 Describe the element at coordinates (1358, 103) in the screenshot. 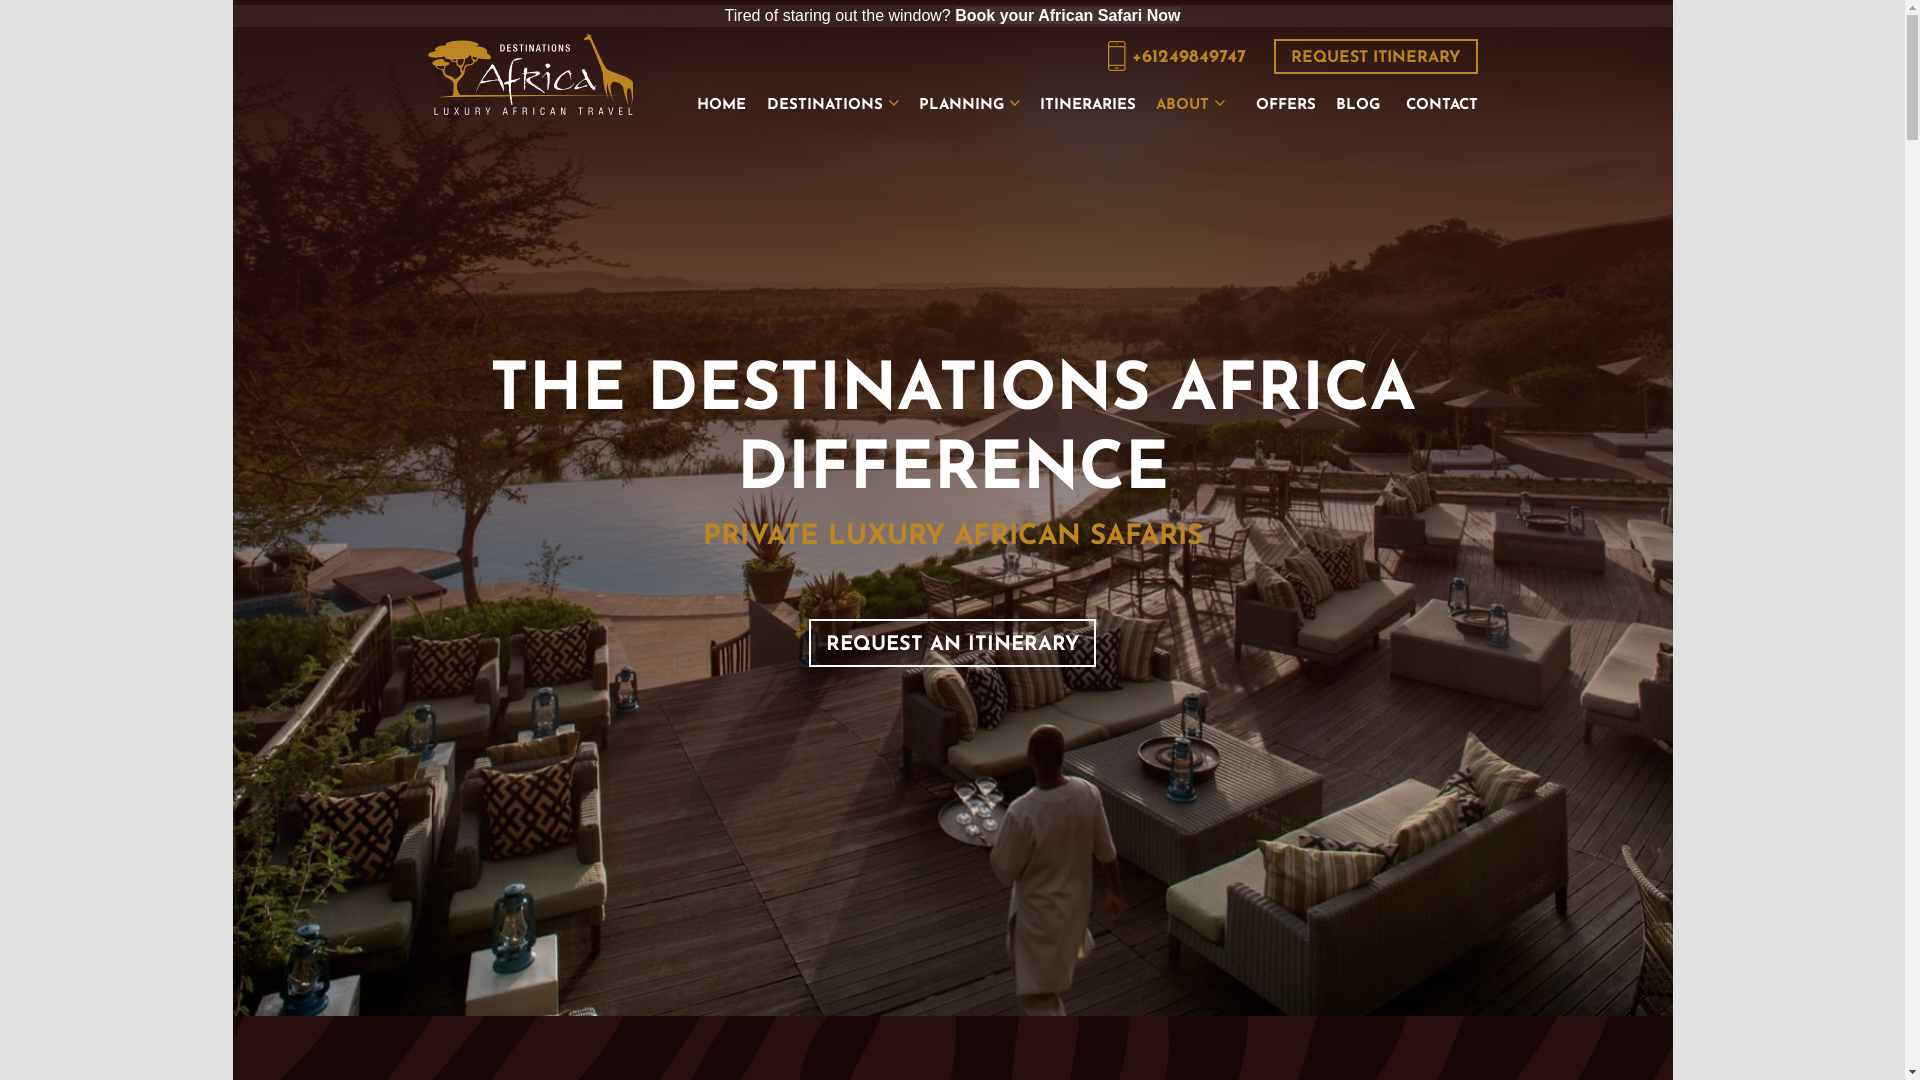

I see `BLOG` at that location.